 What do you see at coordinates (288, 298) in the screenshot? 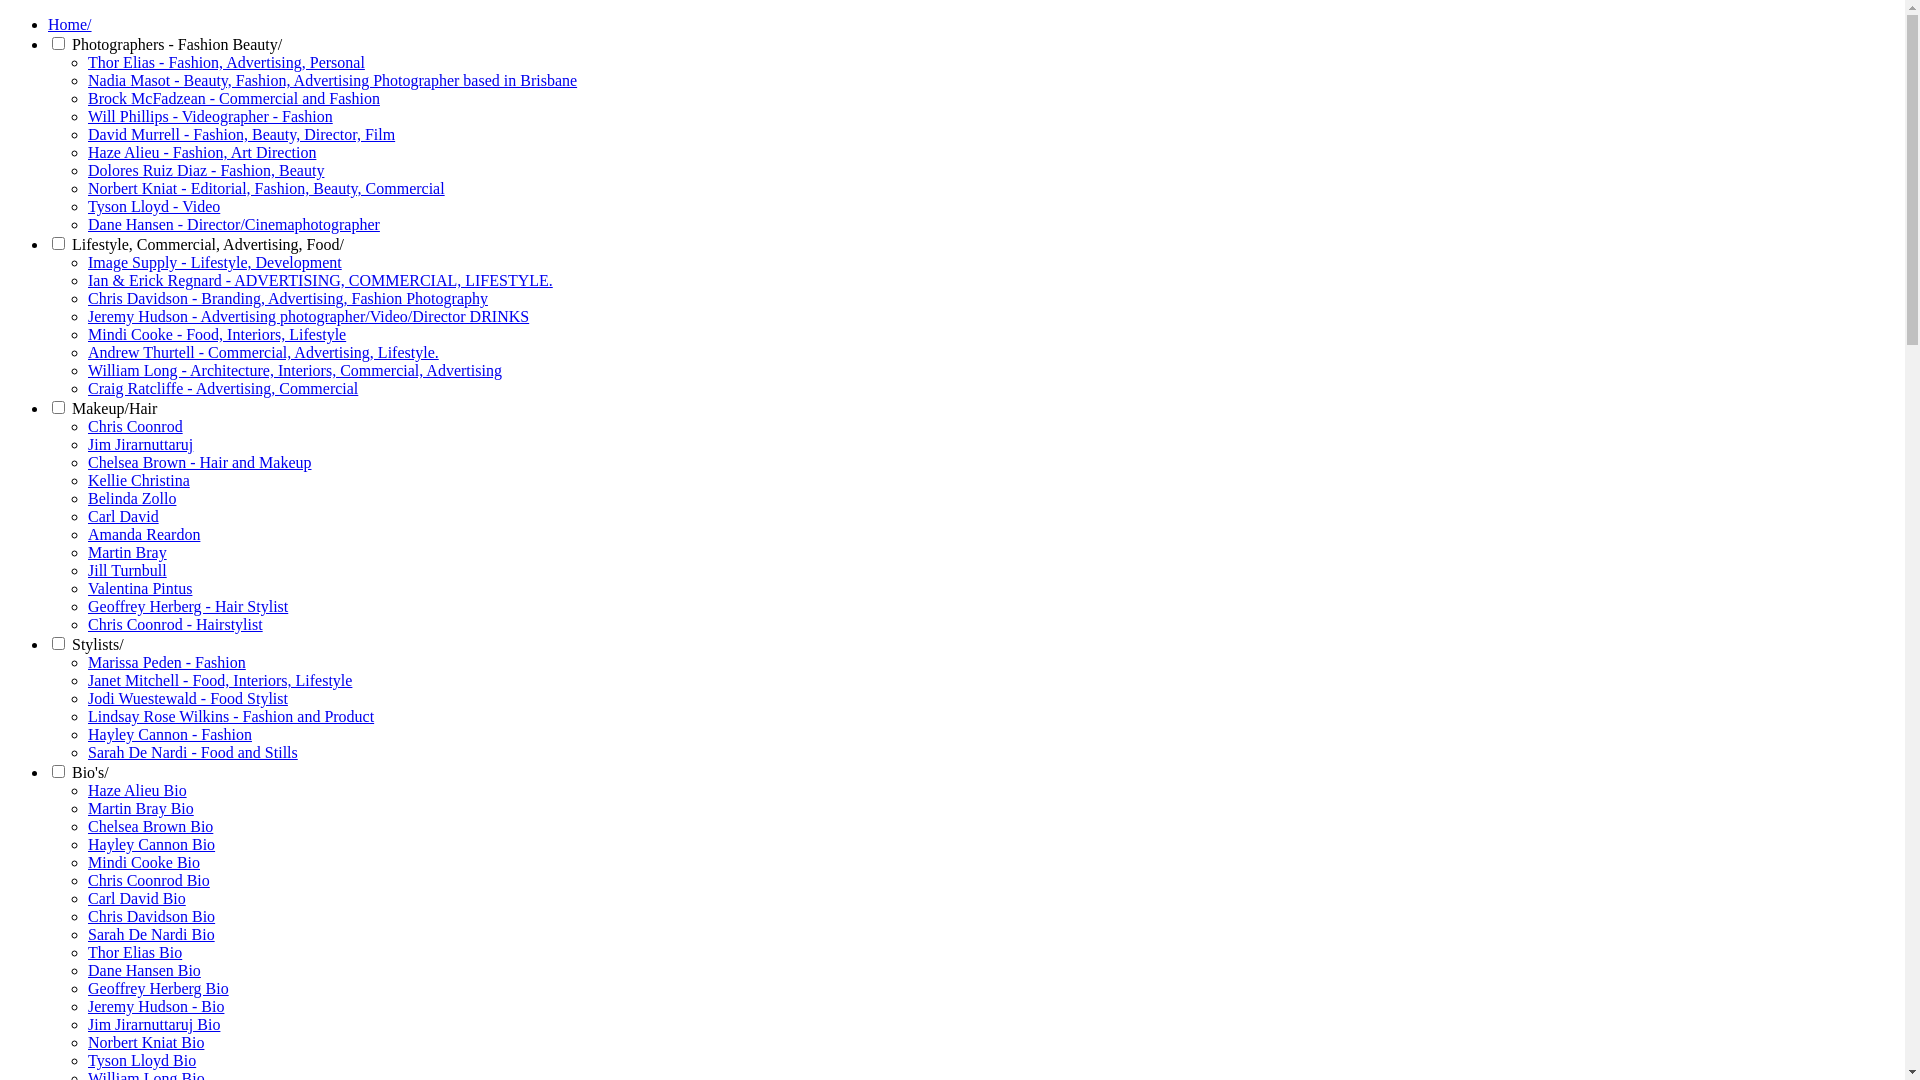
I see `Chris Davidson - Branding, Advertising, Fashion Photography` at bounding box center [288, 298].